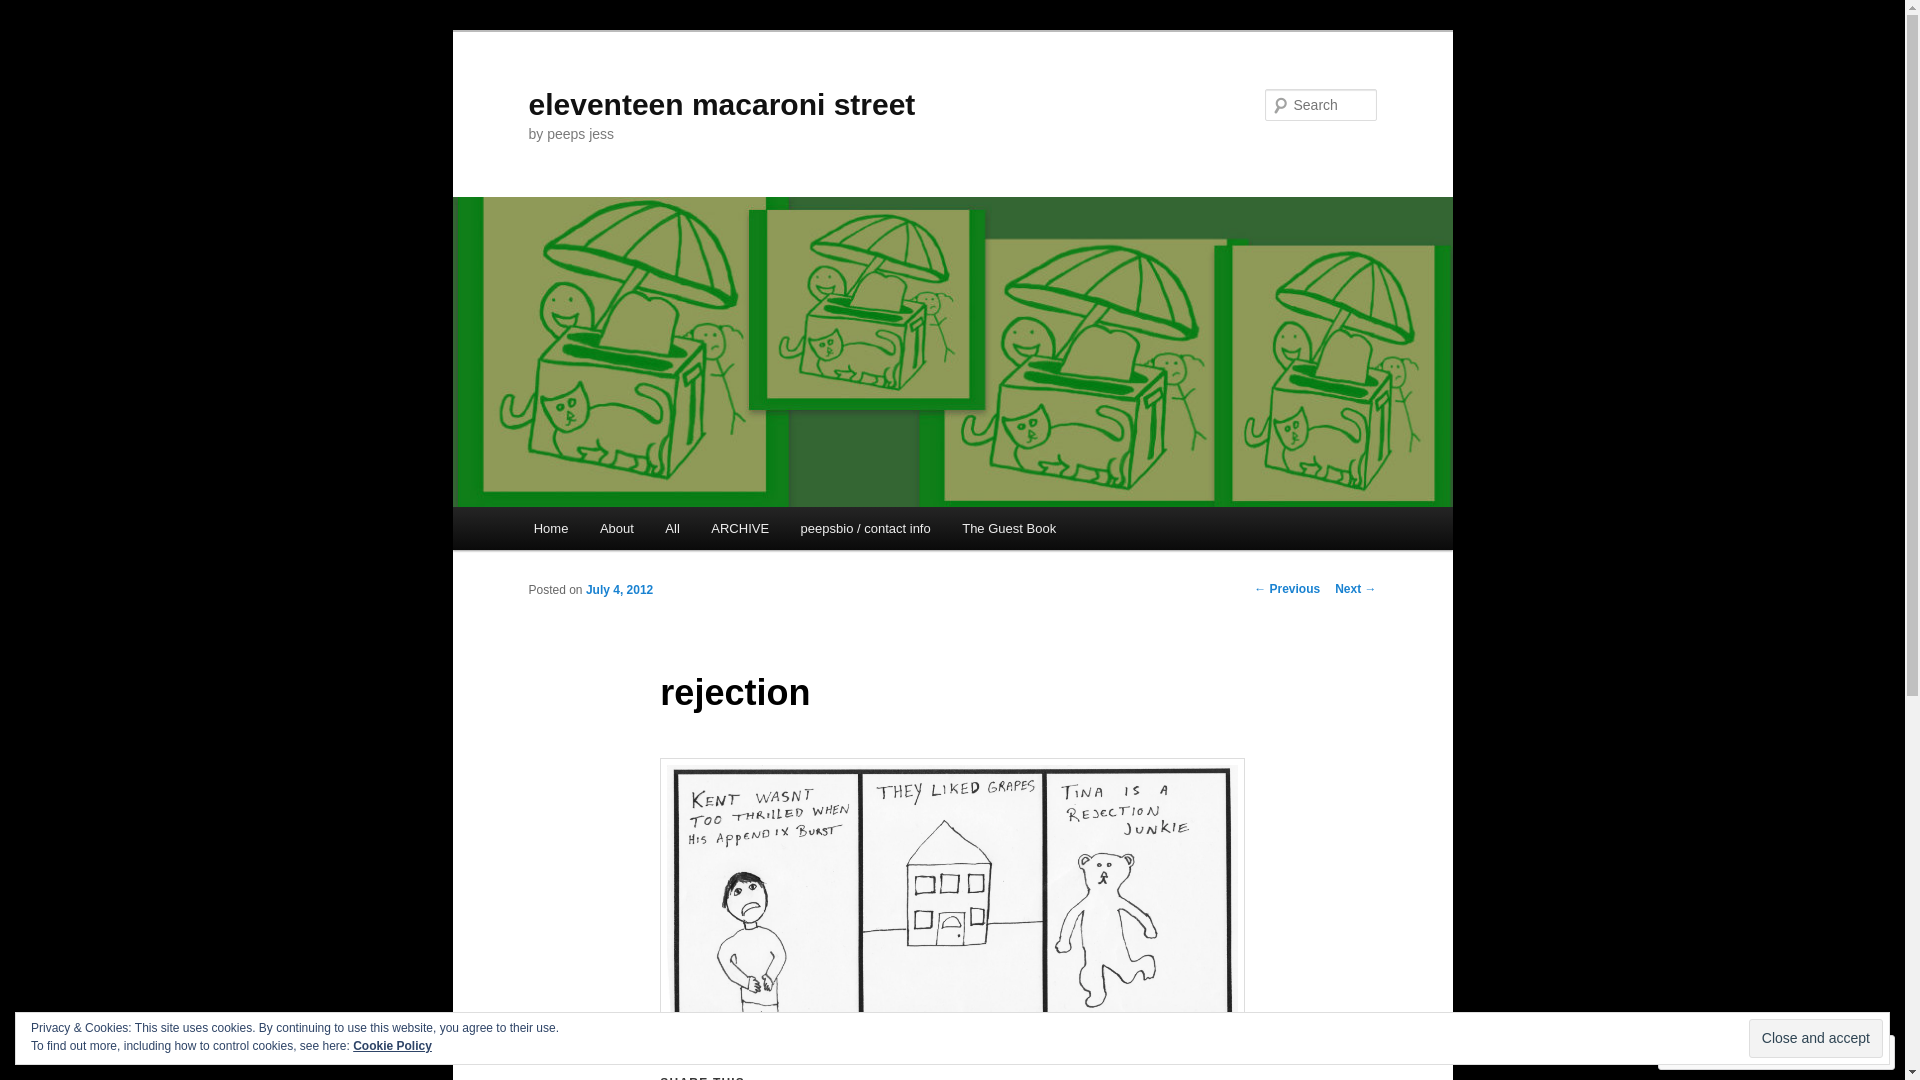 This screenshot has height=1080, width=1920. I want to click on The Guest Book, so click(1008, 528).